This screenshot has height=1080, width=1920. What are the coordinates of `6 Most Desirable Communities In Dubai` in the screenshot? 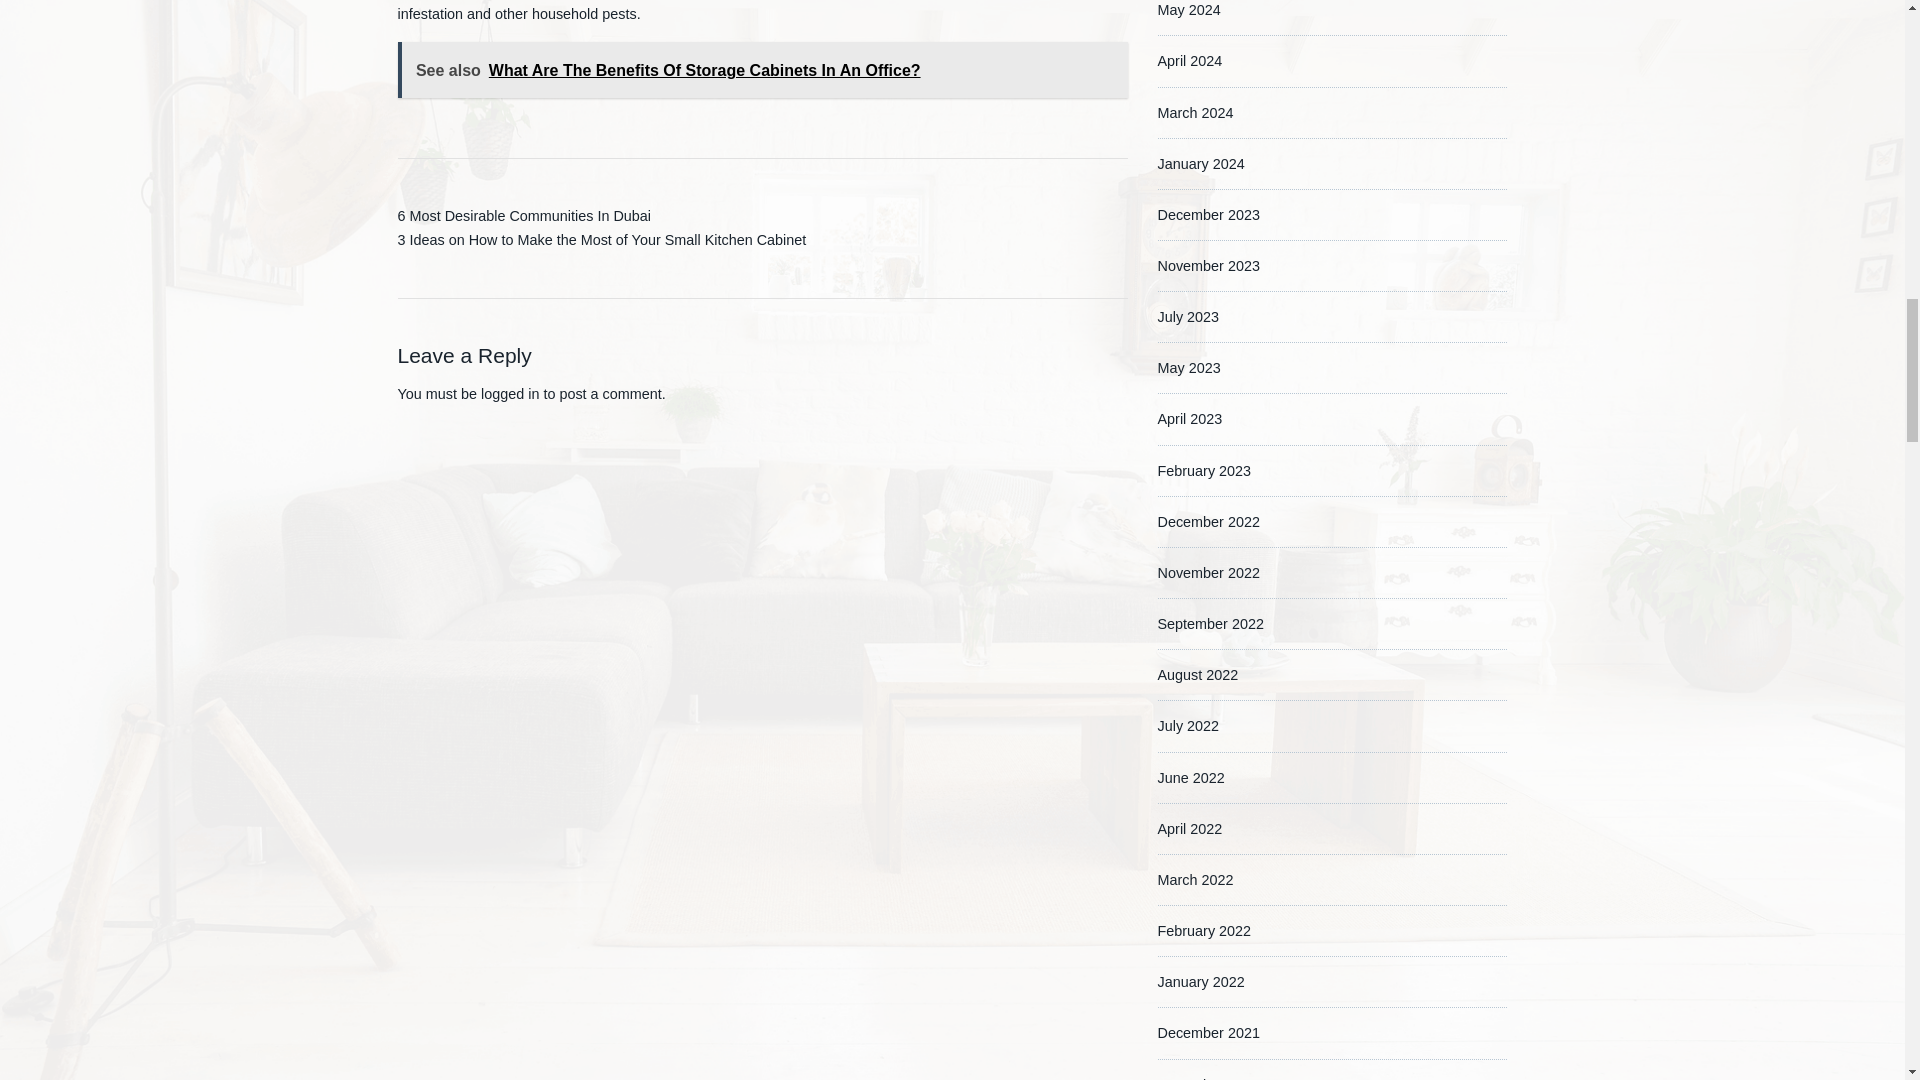 It's located at (524, 216).